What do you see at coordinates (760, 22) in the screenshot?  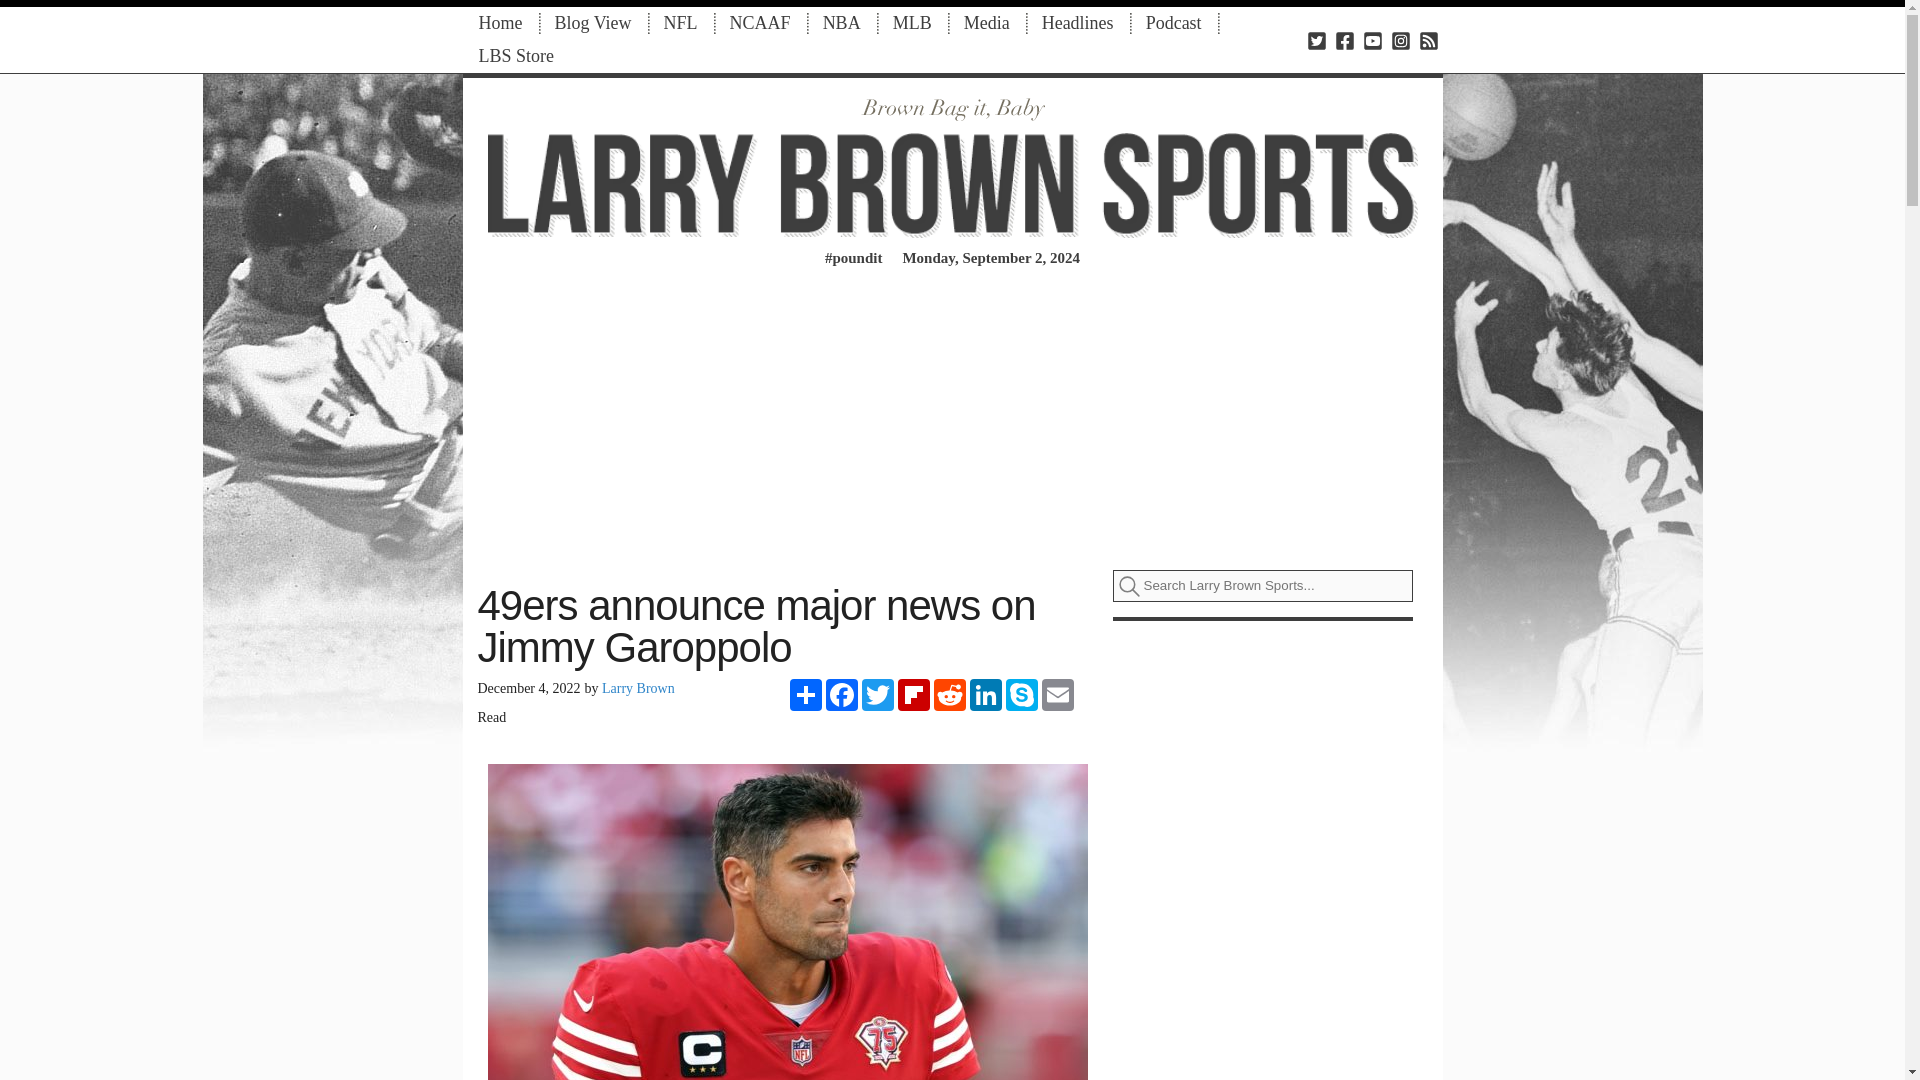 I see `NCAAF` at bounding box center [760, 22].